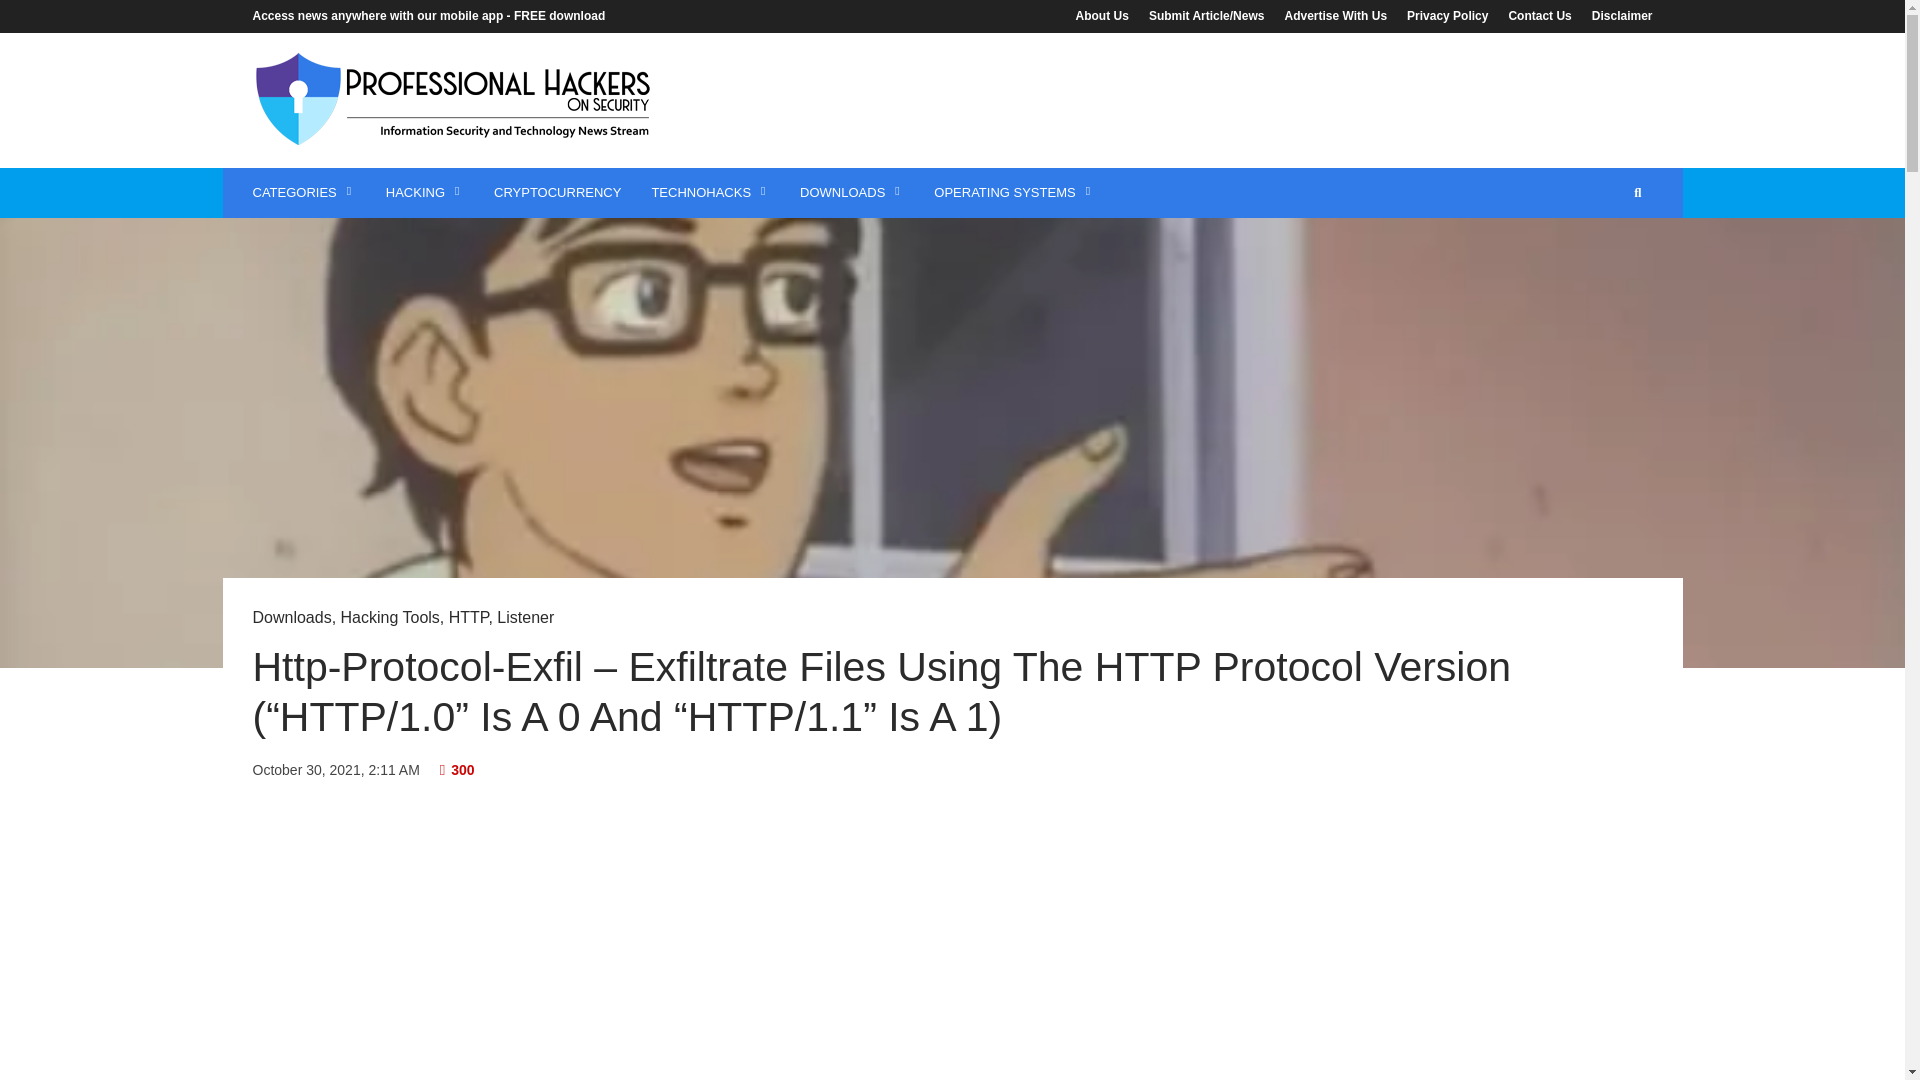 This screenshot has width=1920, height=1080. What do you see at coordinates (1447, 15) in the screenshot?
I see `Privacy Policy` at bounding box center [1447, 15].